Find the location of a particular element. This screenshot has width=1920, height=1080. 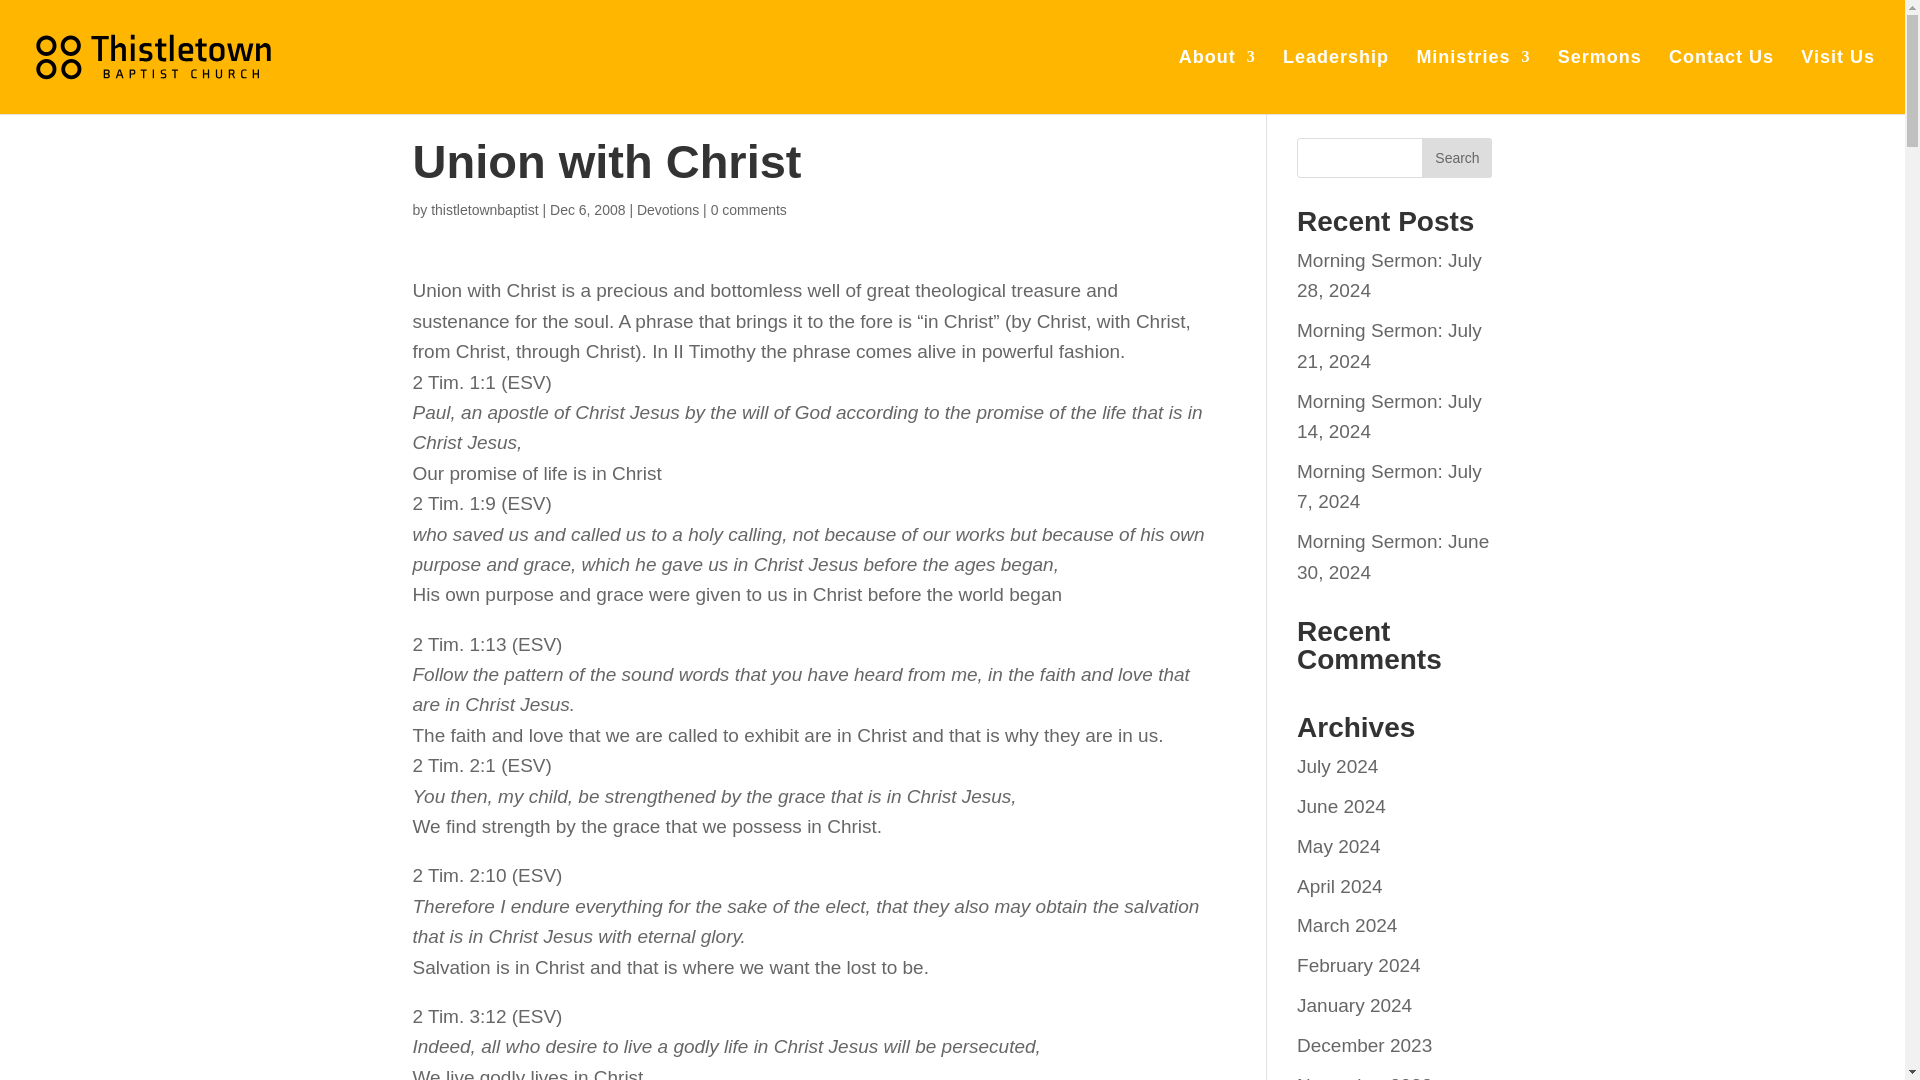

Visit Us is located at coordinates (1838, 82).